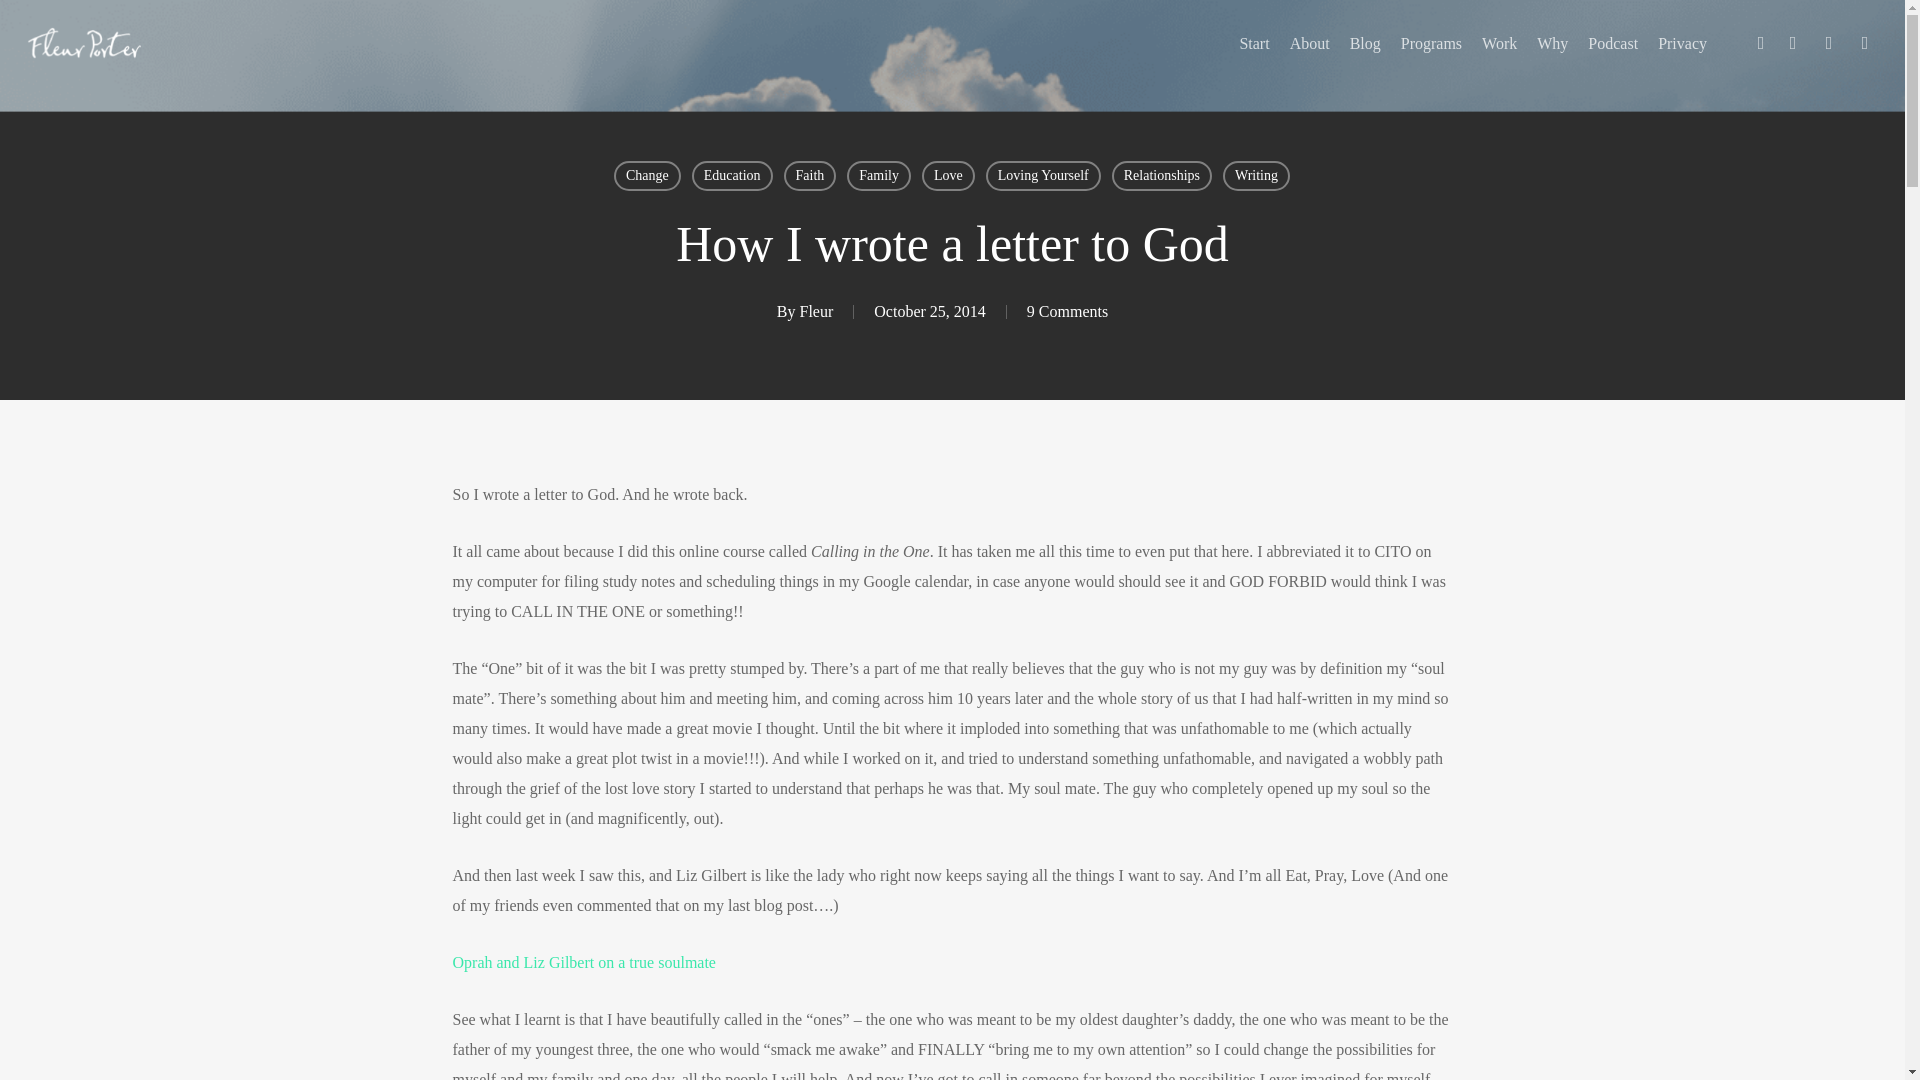 The height and width of the screenshot is (1080, 1920). I want to click on Oprah and Liz Gilbert on a true soulmate, so click(582, 962).